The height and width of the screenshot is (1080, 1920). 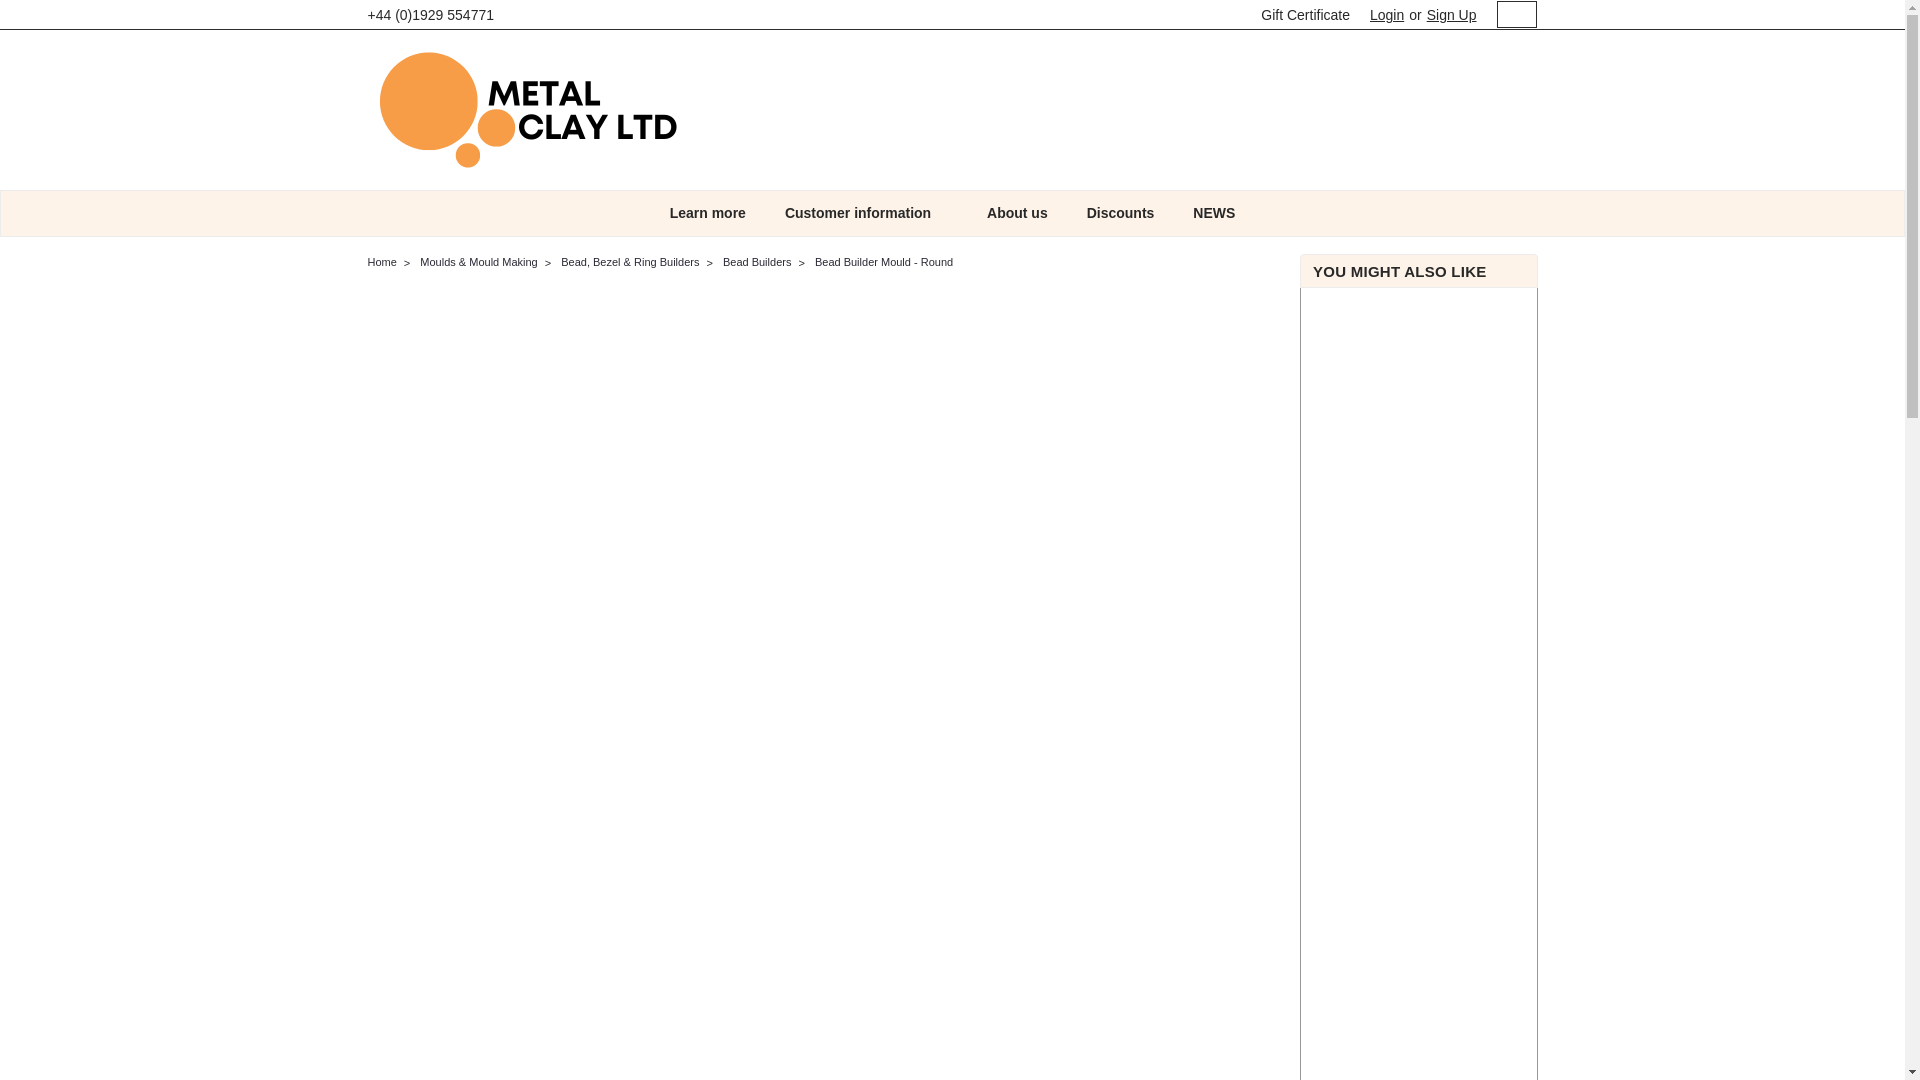 I want to click on Gift Certificate, so click(x=1300, y=15).